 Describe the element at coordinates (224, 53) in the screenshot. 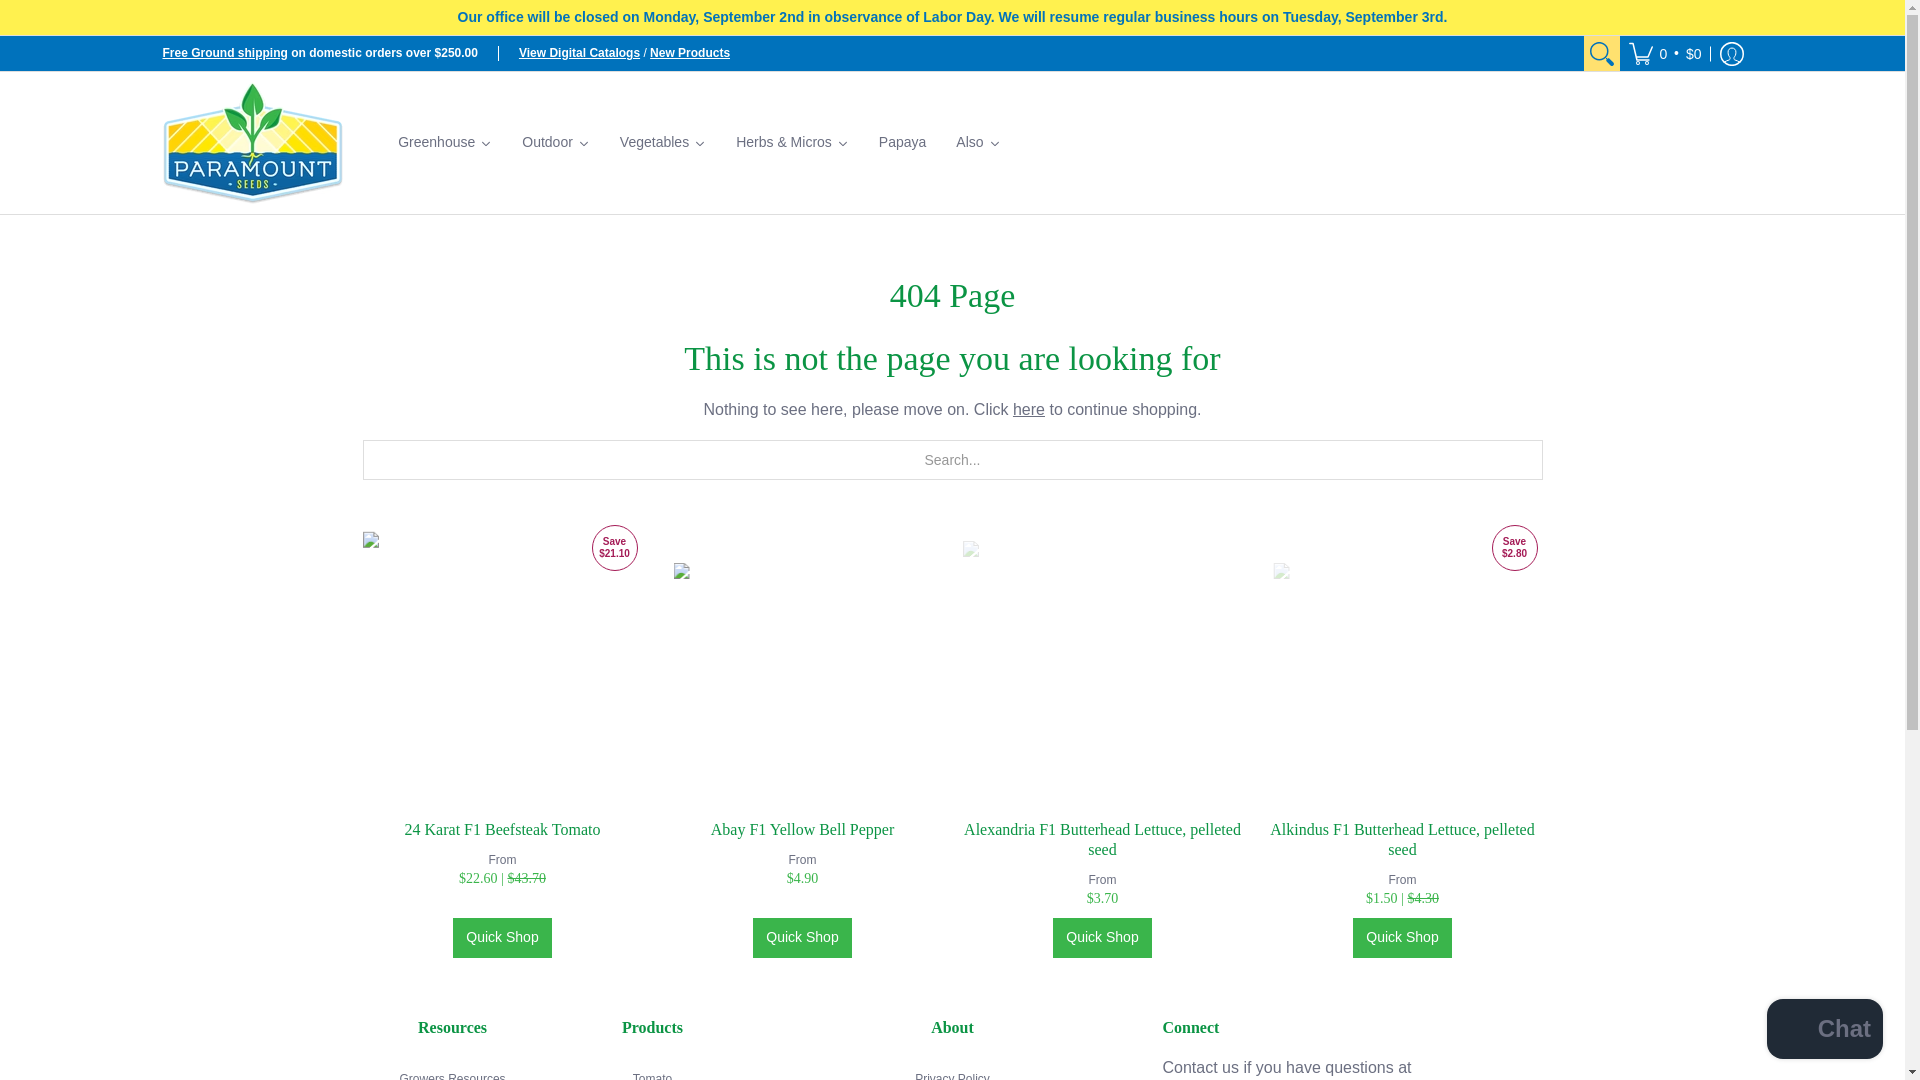

I see `Free Ground shipping` at that location.